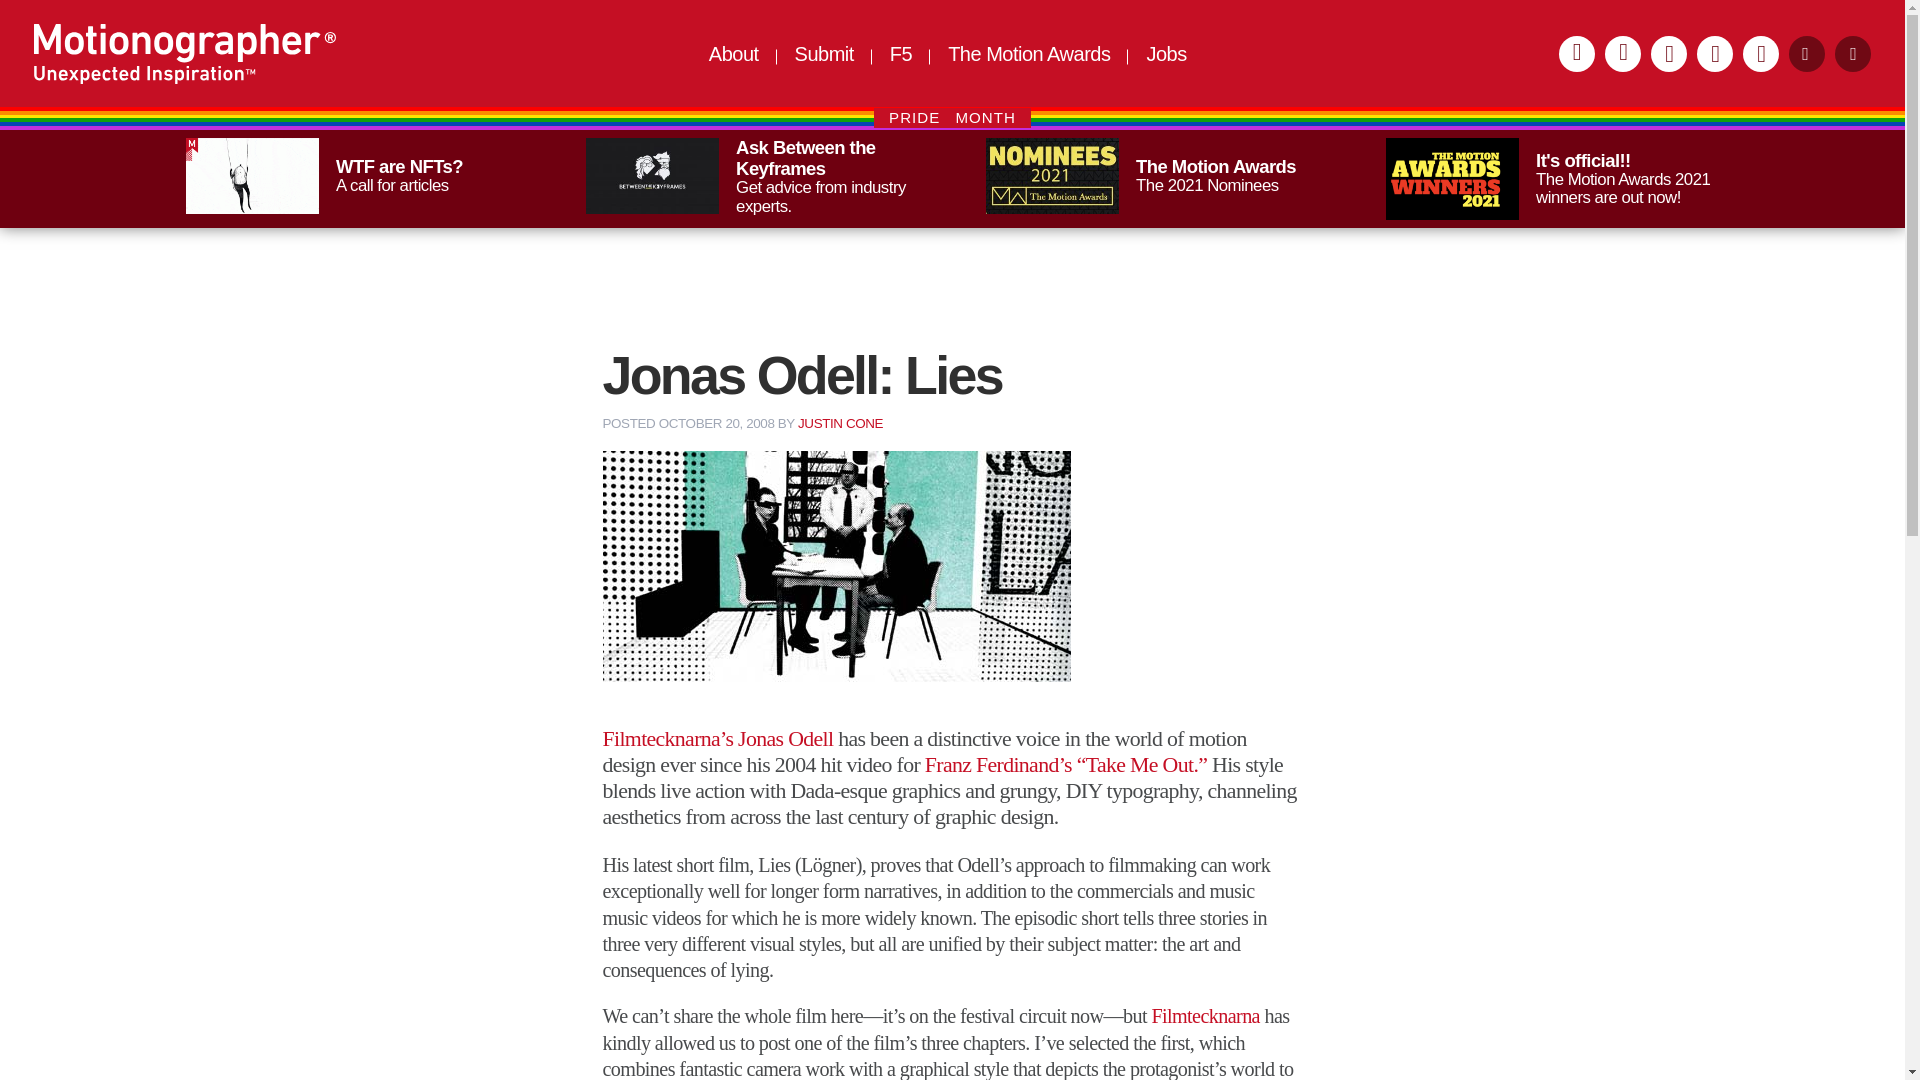 Image resolution: width=1920 pixels, height=1080 pixels. What do you see at coordinates (901, 54) in the screenshot?
I see `F5` at bounding box center [901, 54].